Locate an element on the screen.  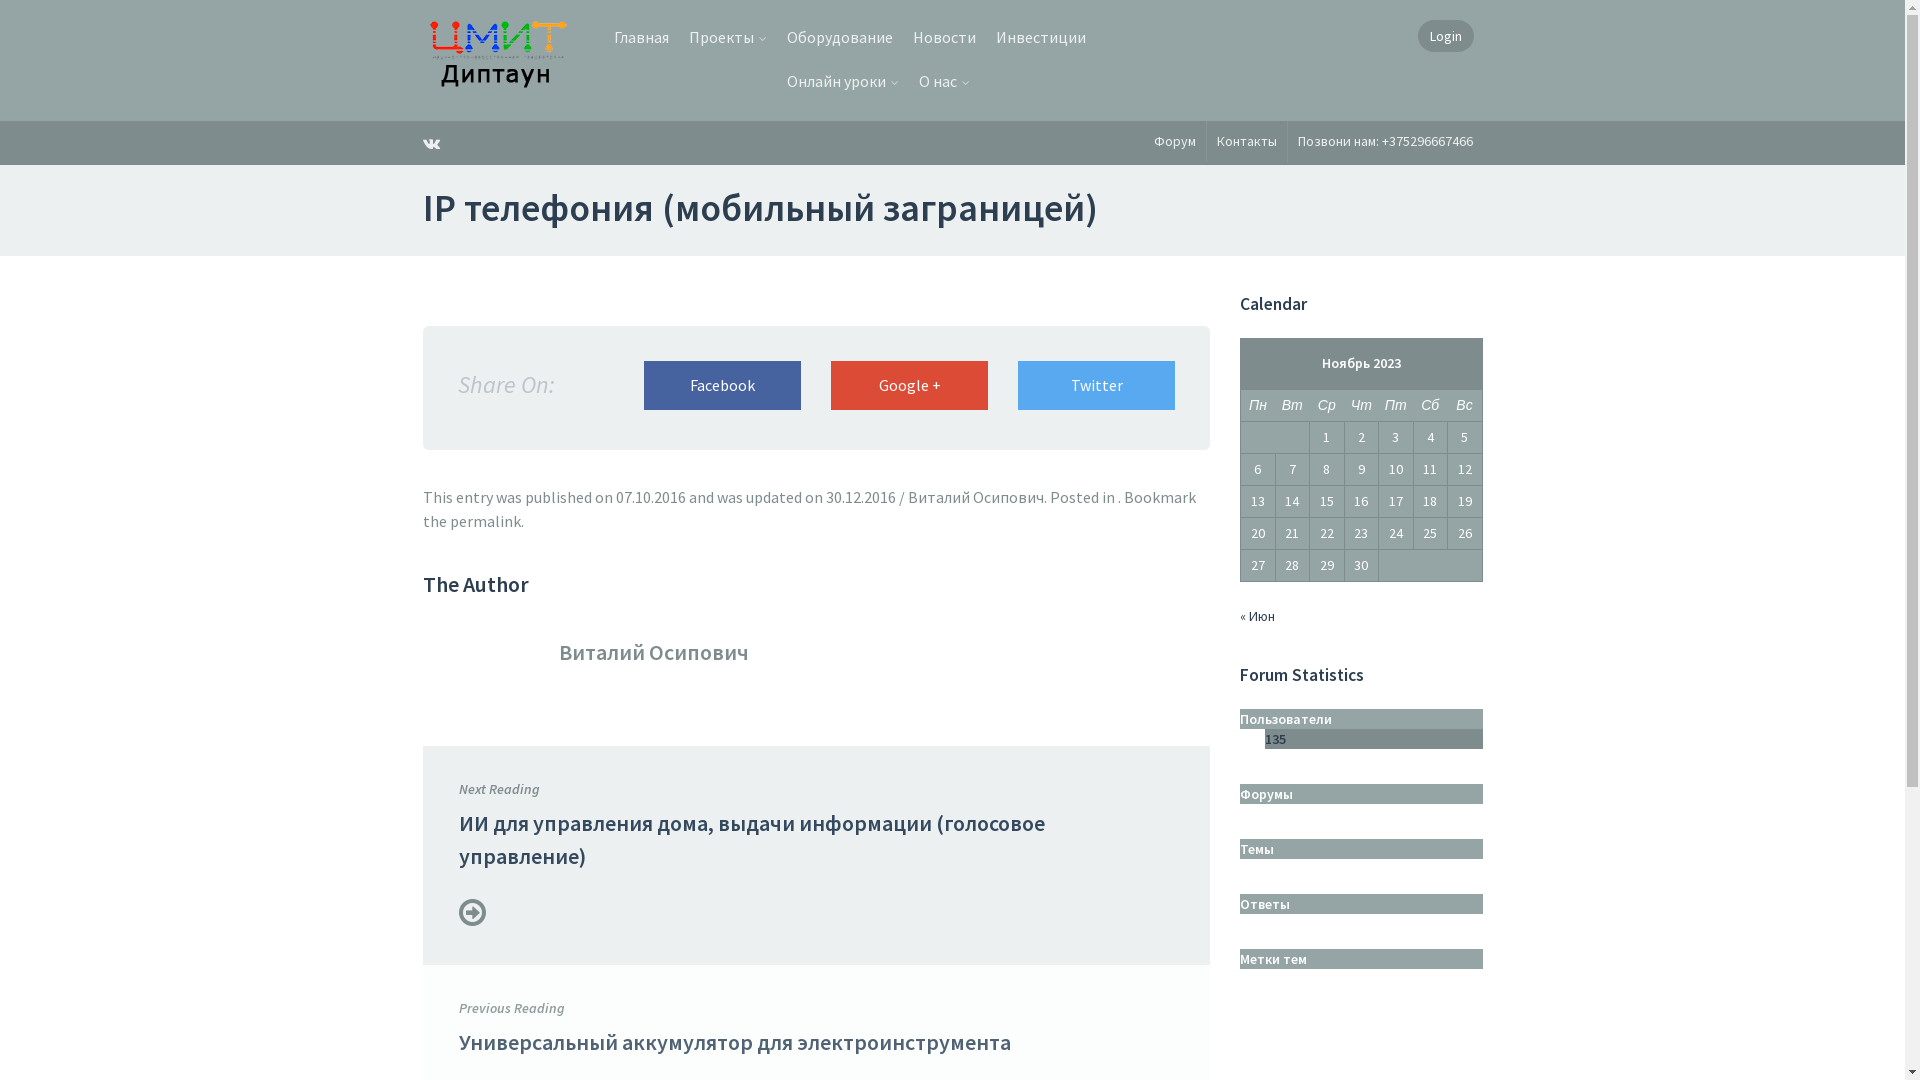
Vk.com is located at coordinates (436, 143).